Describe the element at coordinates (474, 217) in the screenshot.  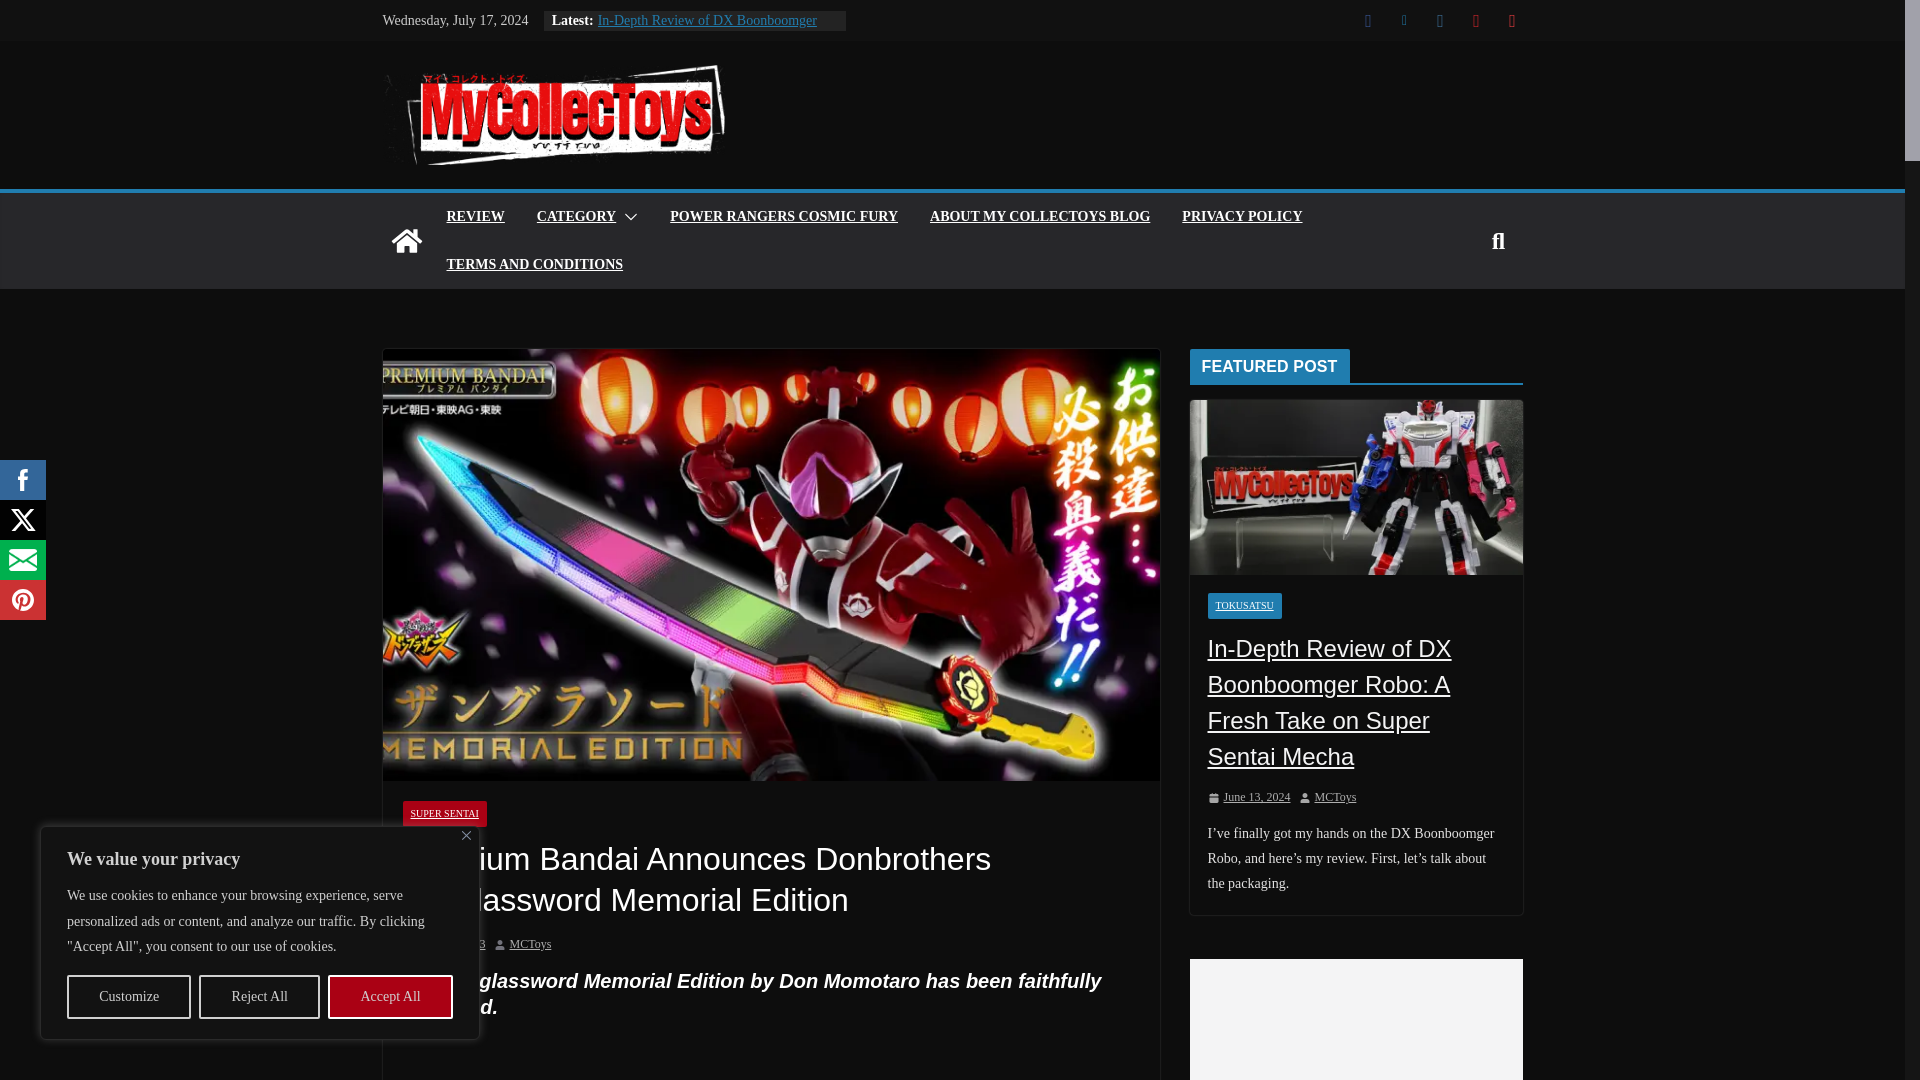
I see `REVIEW` at that location.